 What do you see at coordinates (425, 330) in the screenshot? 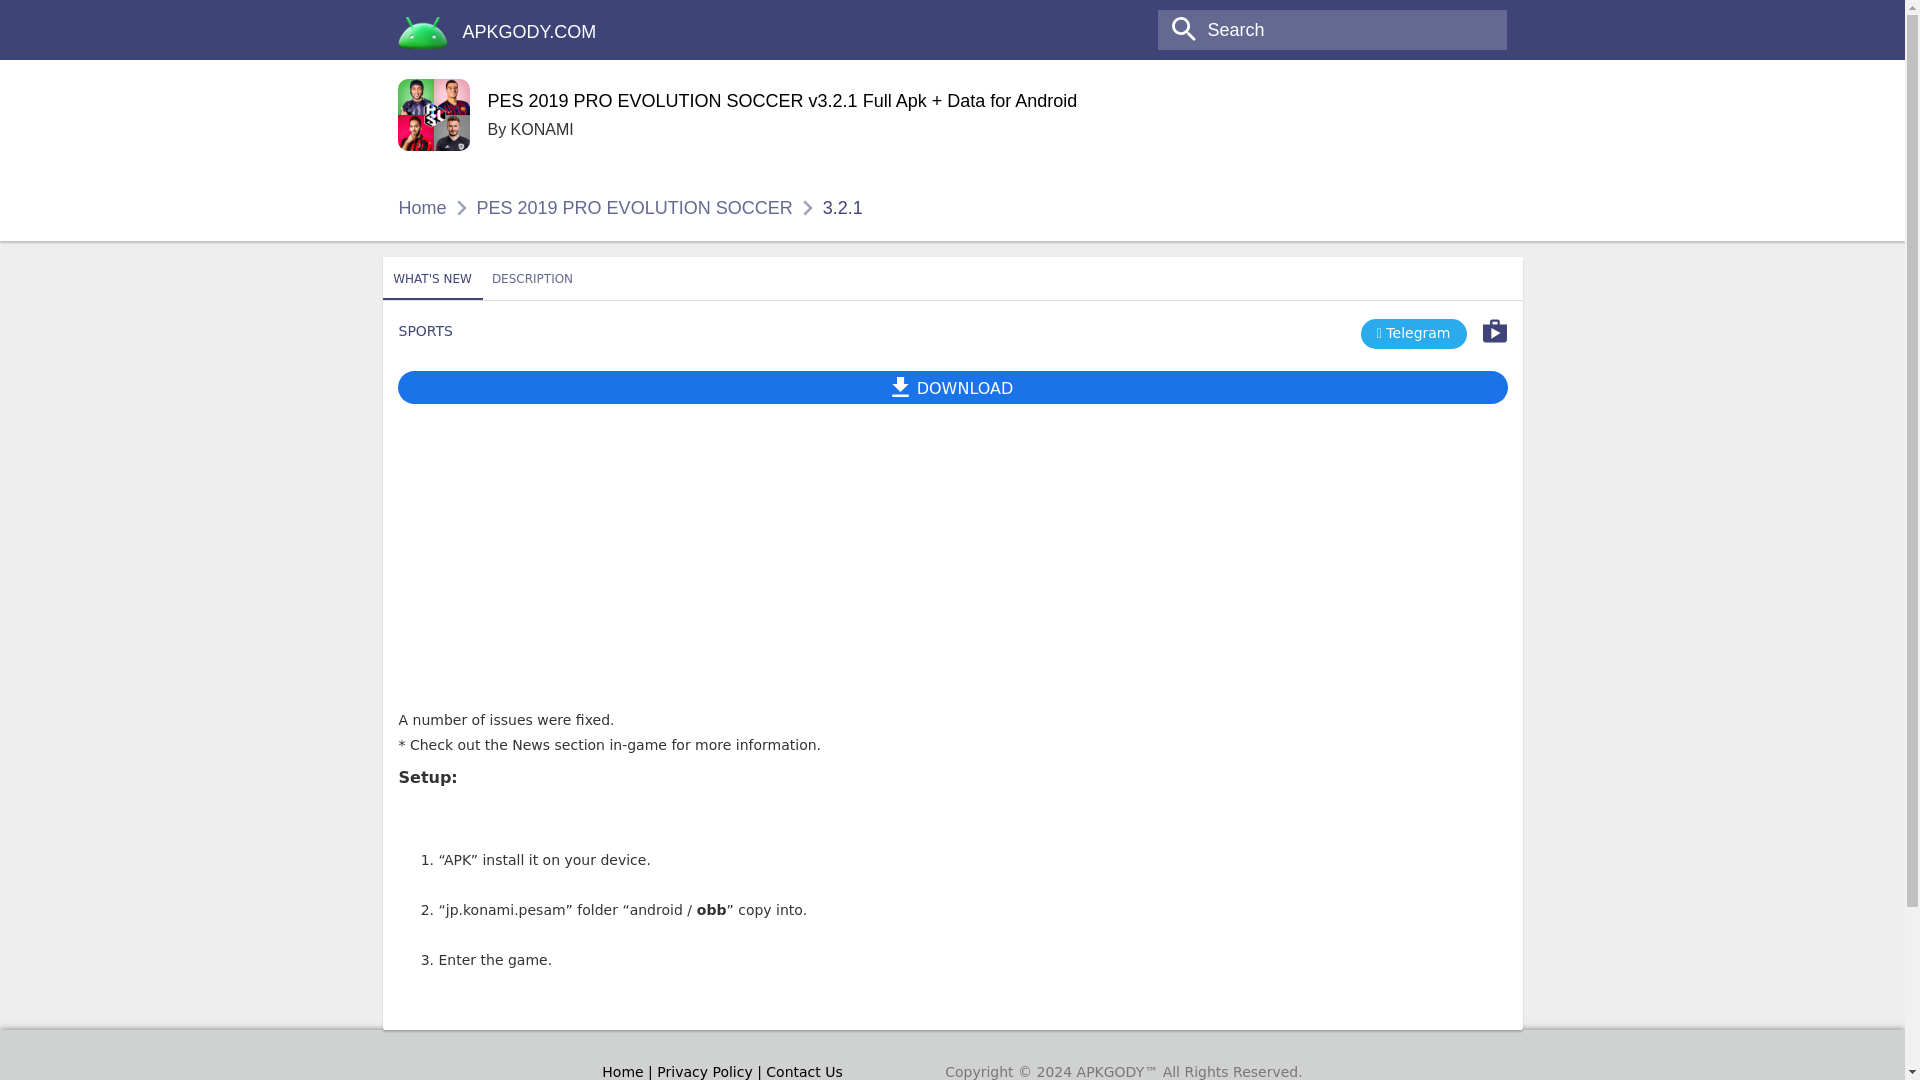
I see `SPORTS` at bounding box center [425, 330].